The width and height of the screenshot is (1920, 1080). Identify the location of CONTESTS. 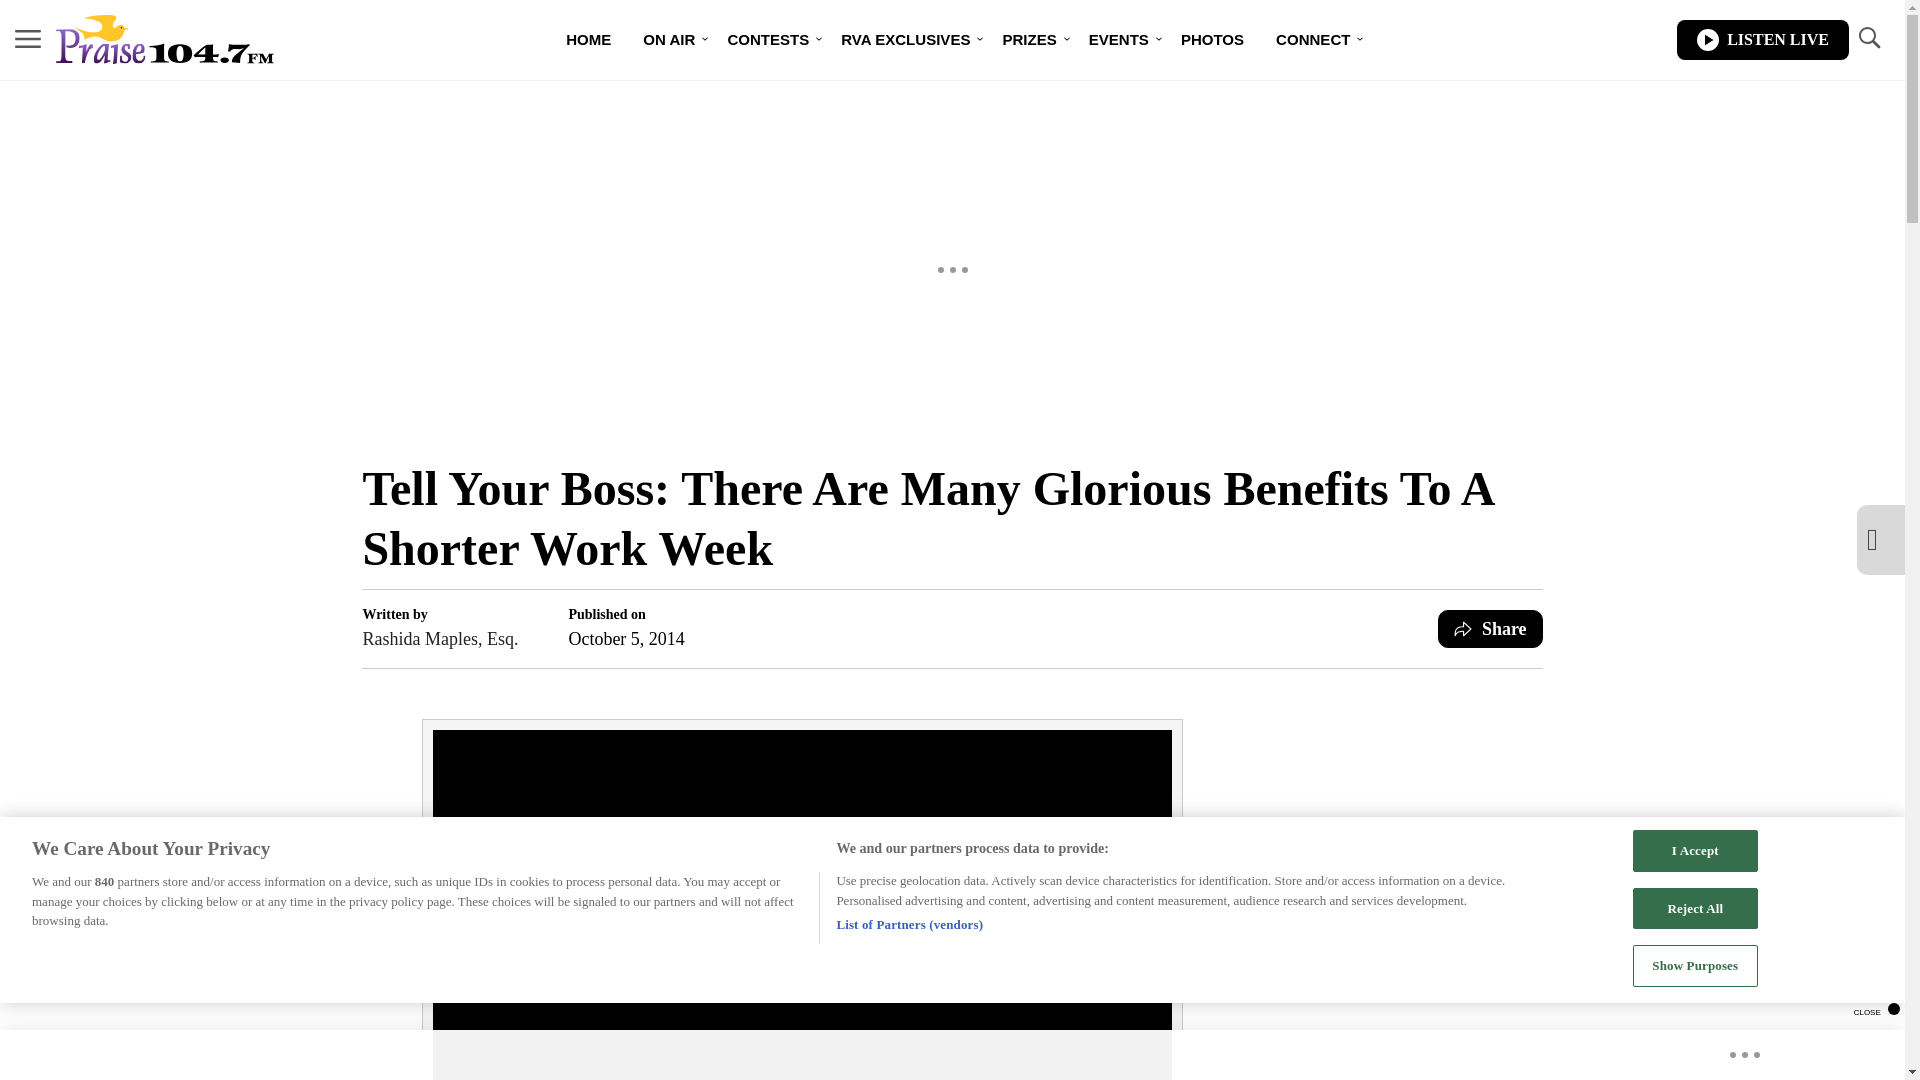
(768, 40).